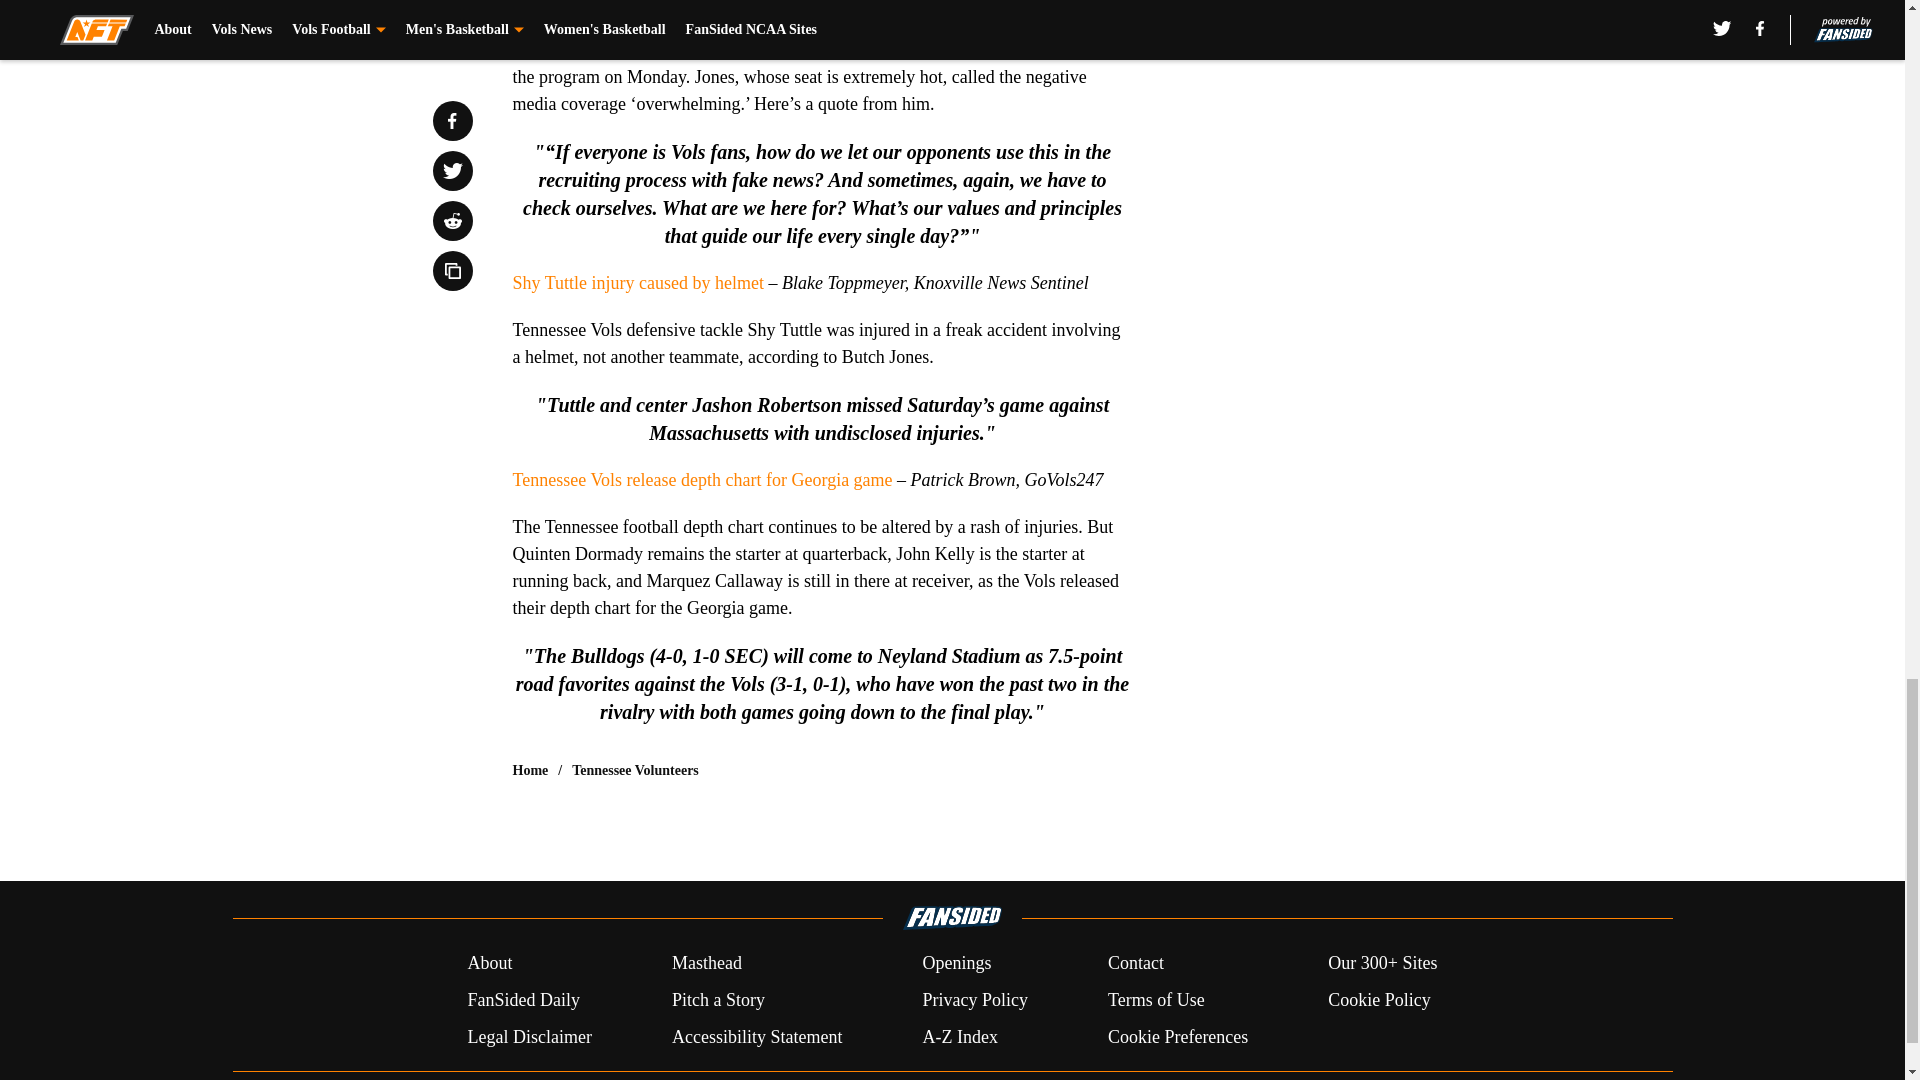 The width and height of the screenshot is (1920, 1080). Describe the element at coordinates (956, 964) in the screenshot. I see `Openings` at that location.